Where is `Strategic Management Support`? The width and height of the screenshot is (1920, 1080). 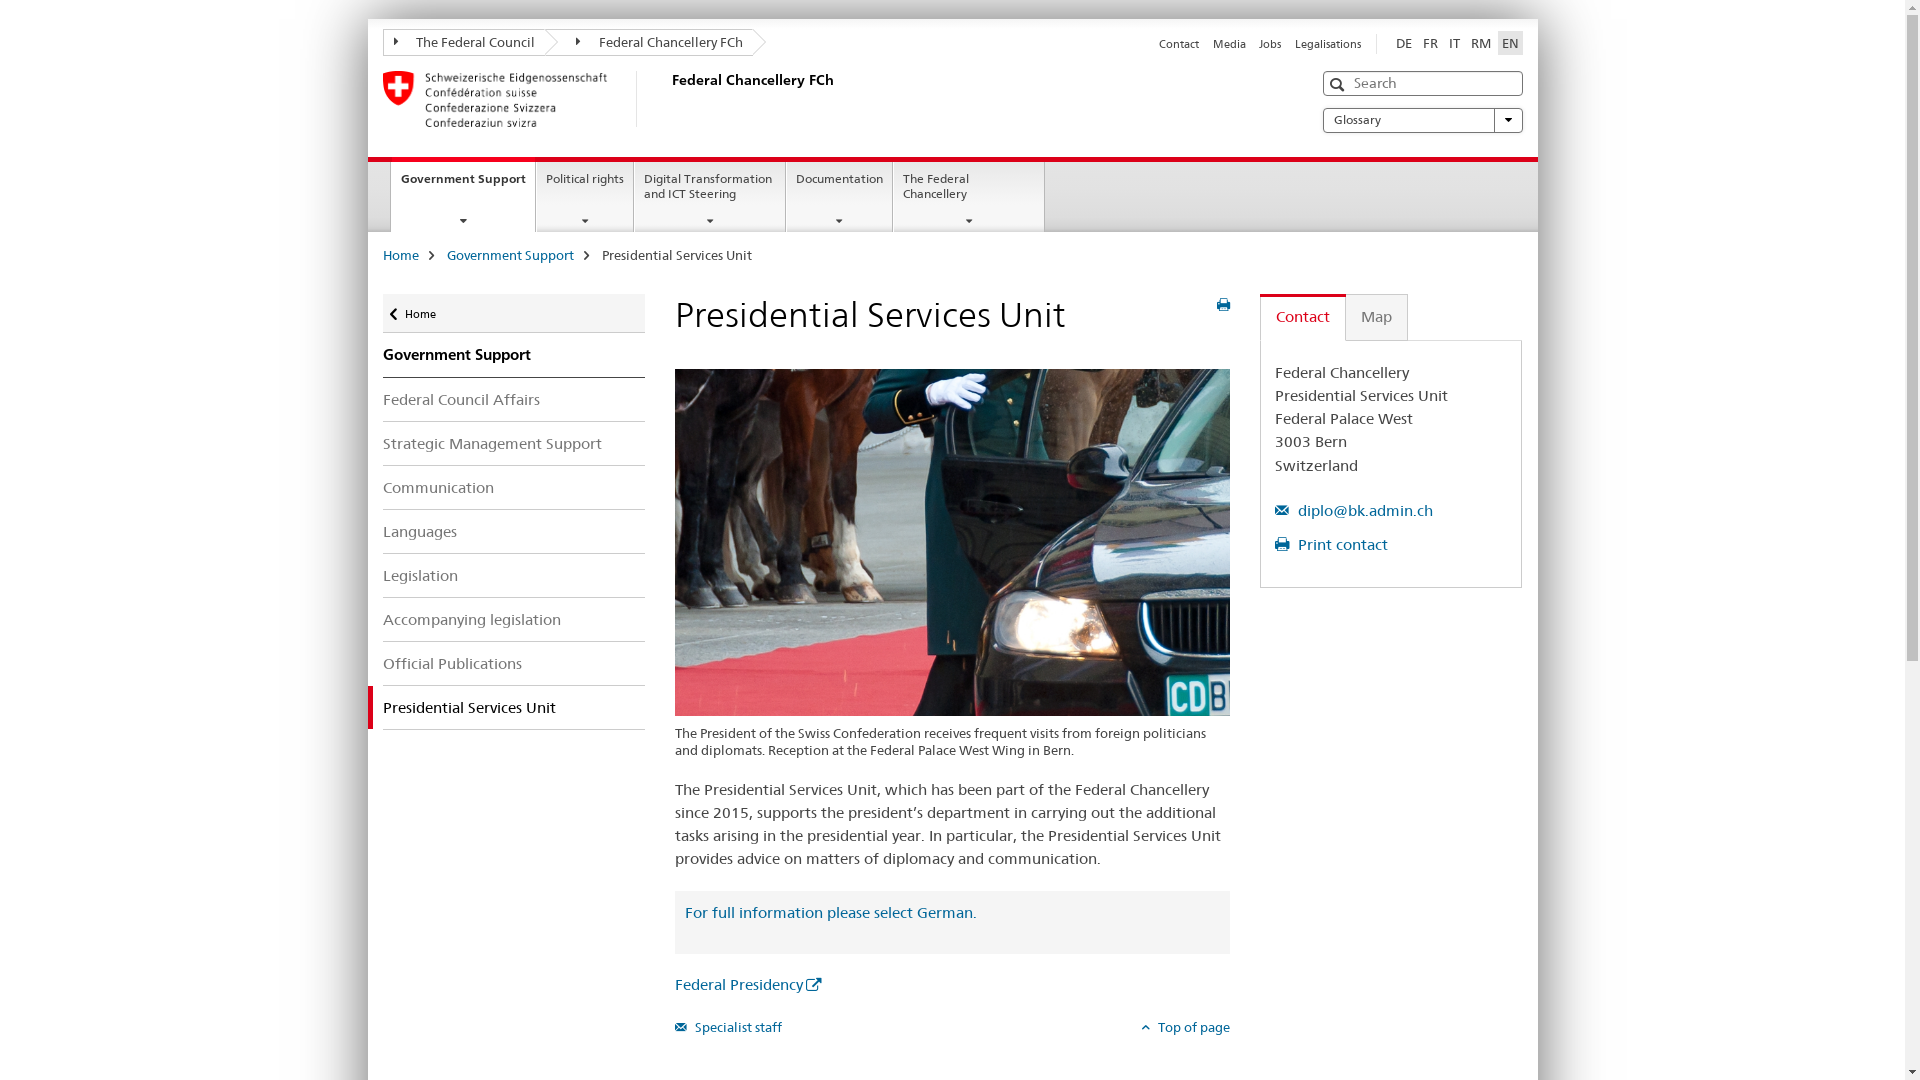
Strategic Management Support is located at coordinates (514, 444).